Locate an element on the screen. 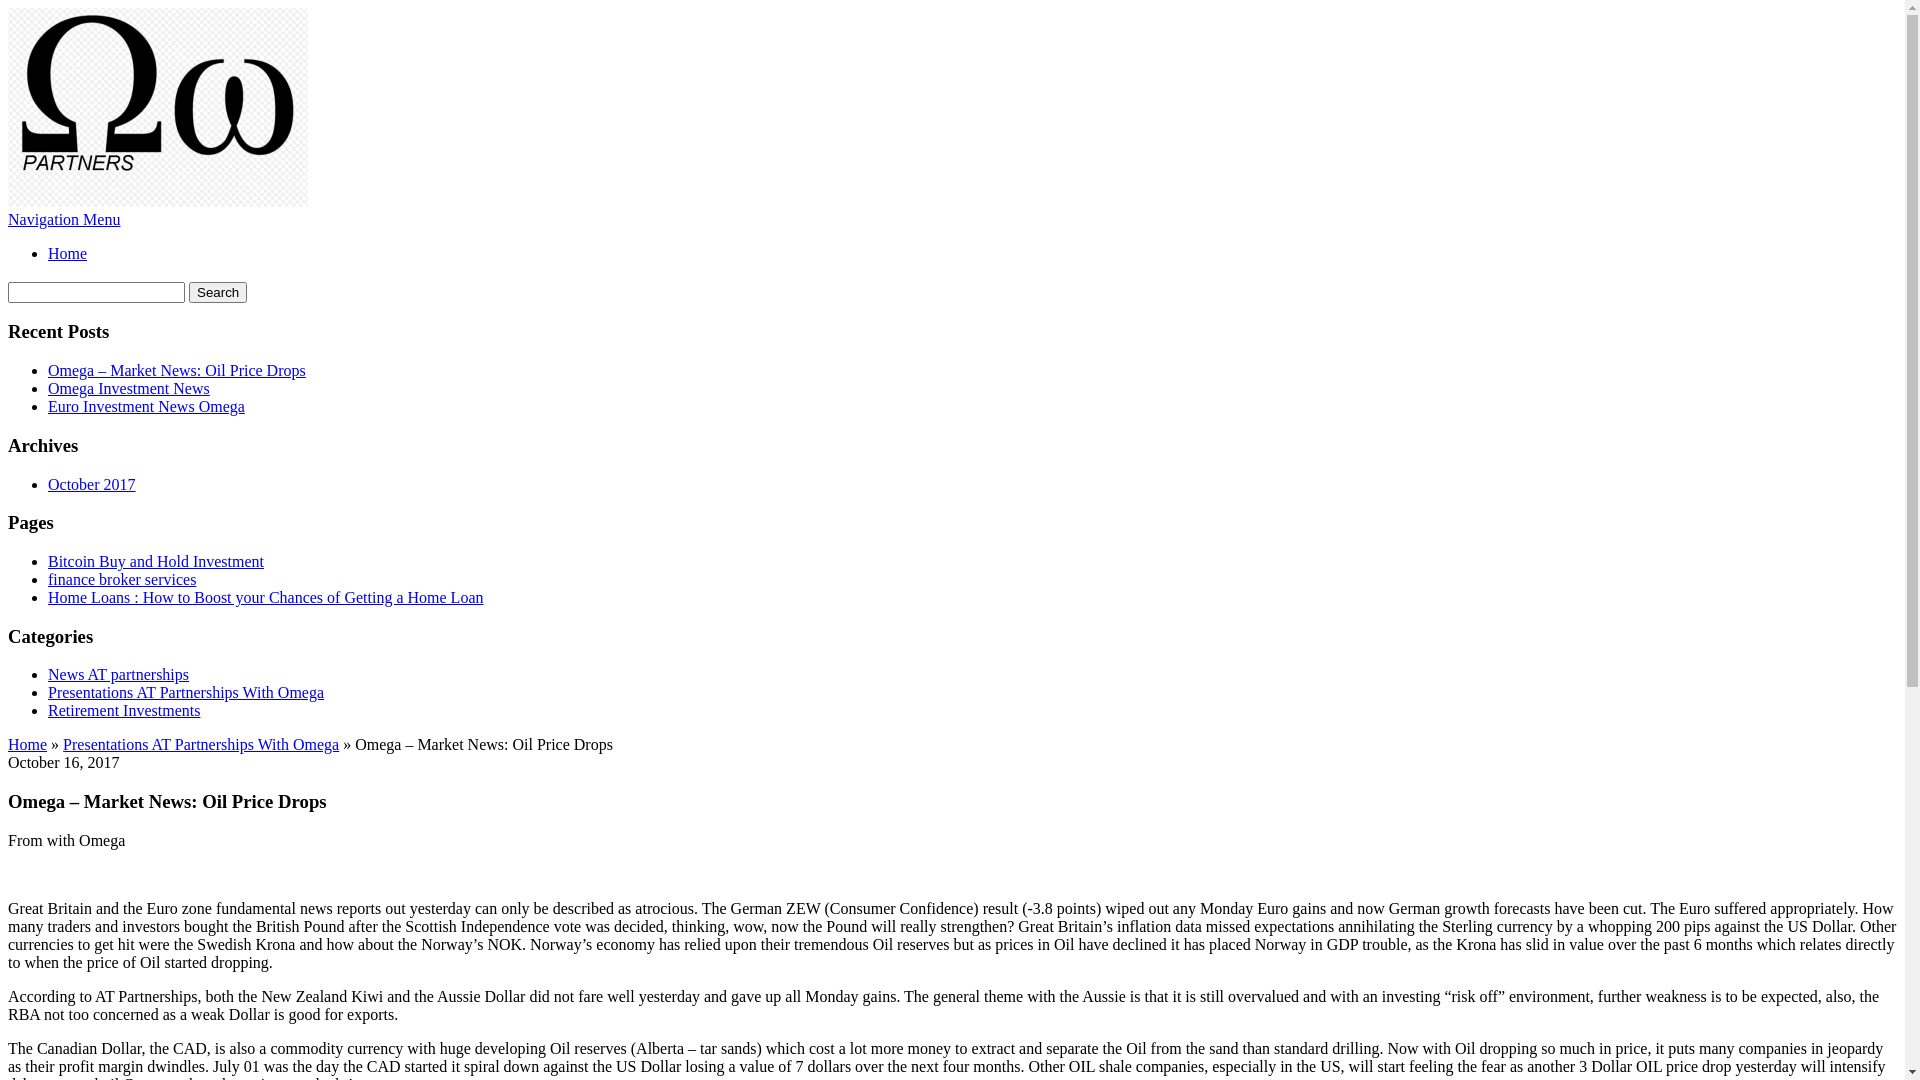 The image size is (1920, 1080). Retirement Investments is located at coordinates (124, 710).